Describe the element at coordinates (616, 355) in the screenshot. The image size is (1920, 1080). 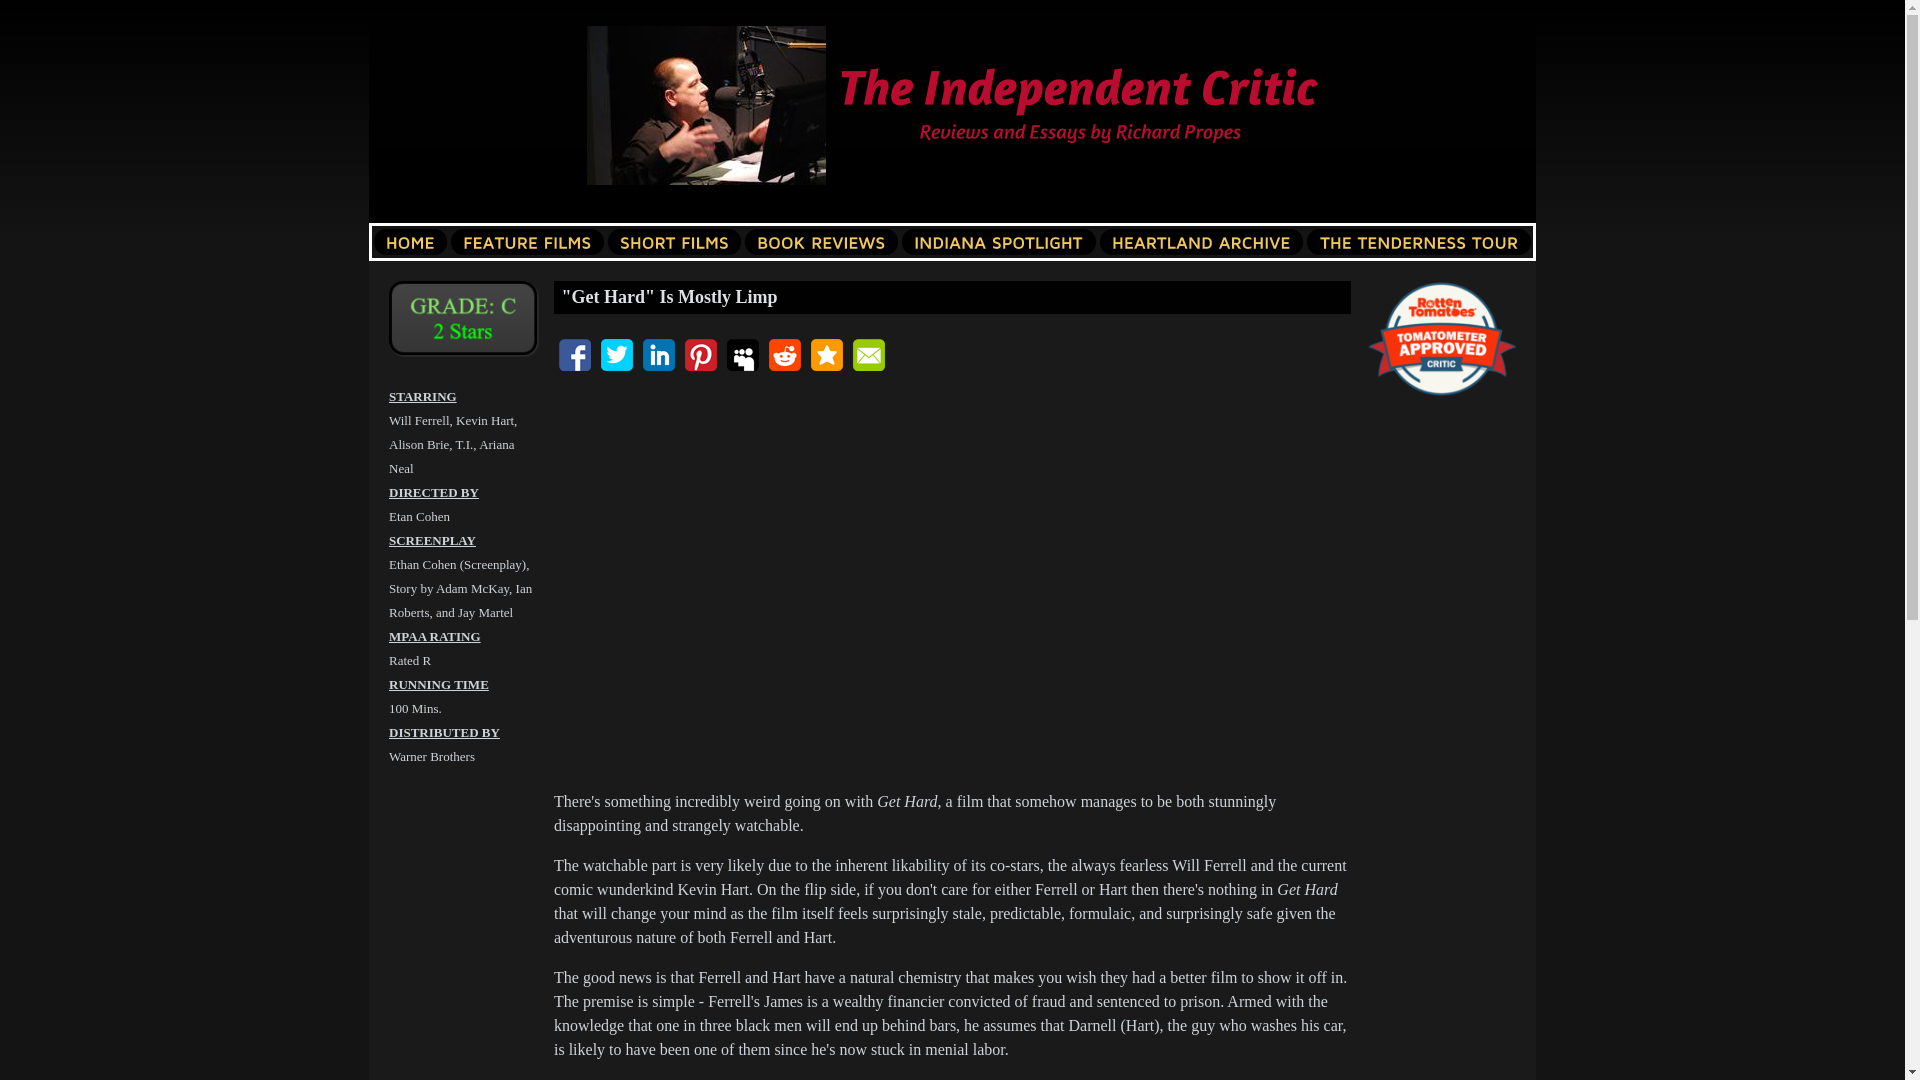
I see `Twitter` at that location.